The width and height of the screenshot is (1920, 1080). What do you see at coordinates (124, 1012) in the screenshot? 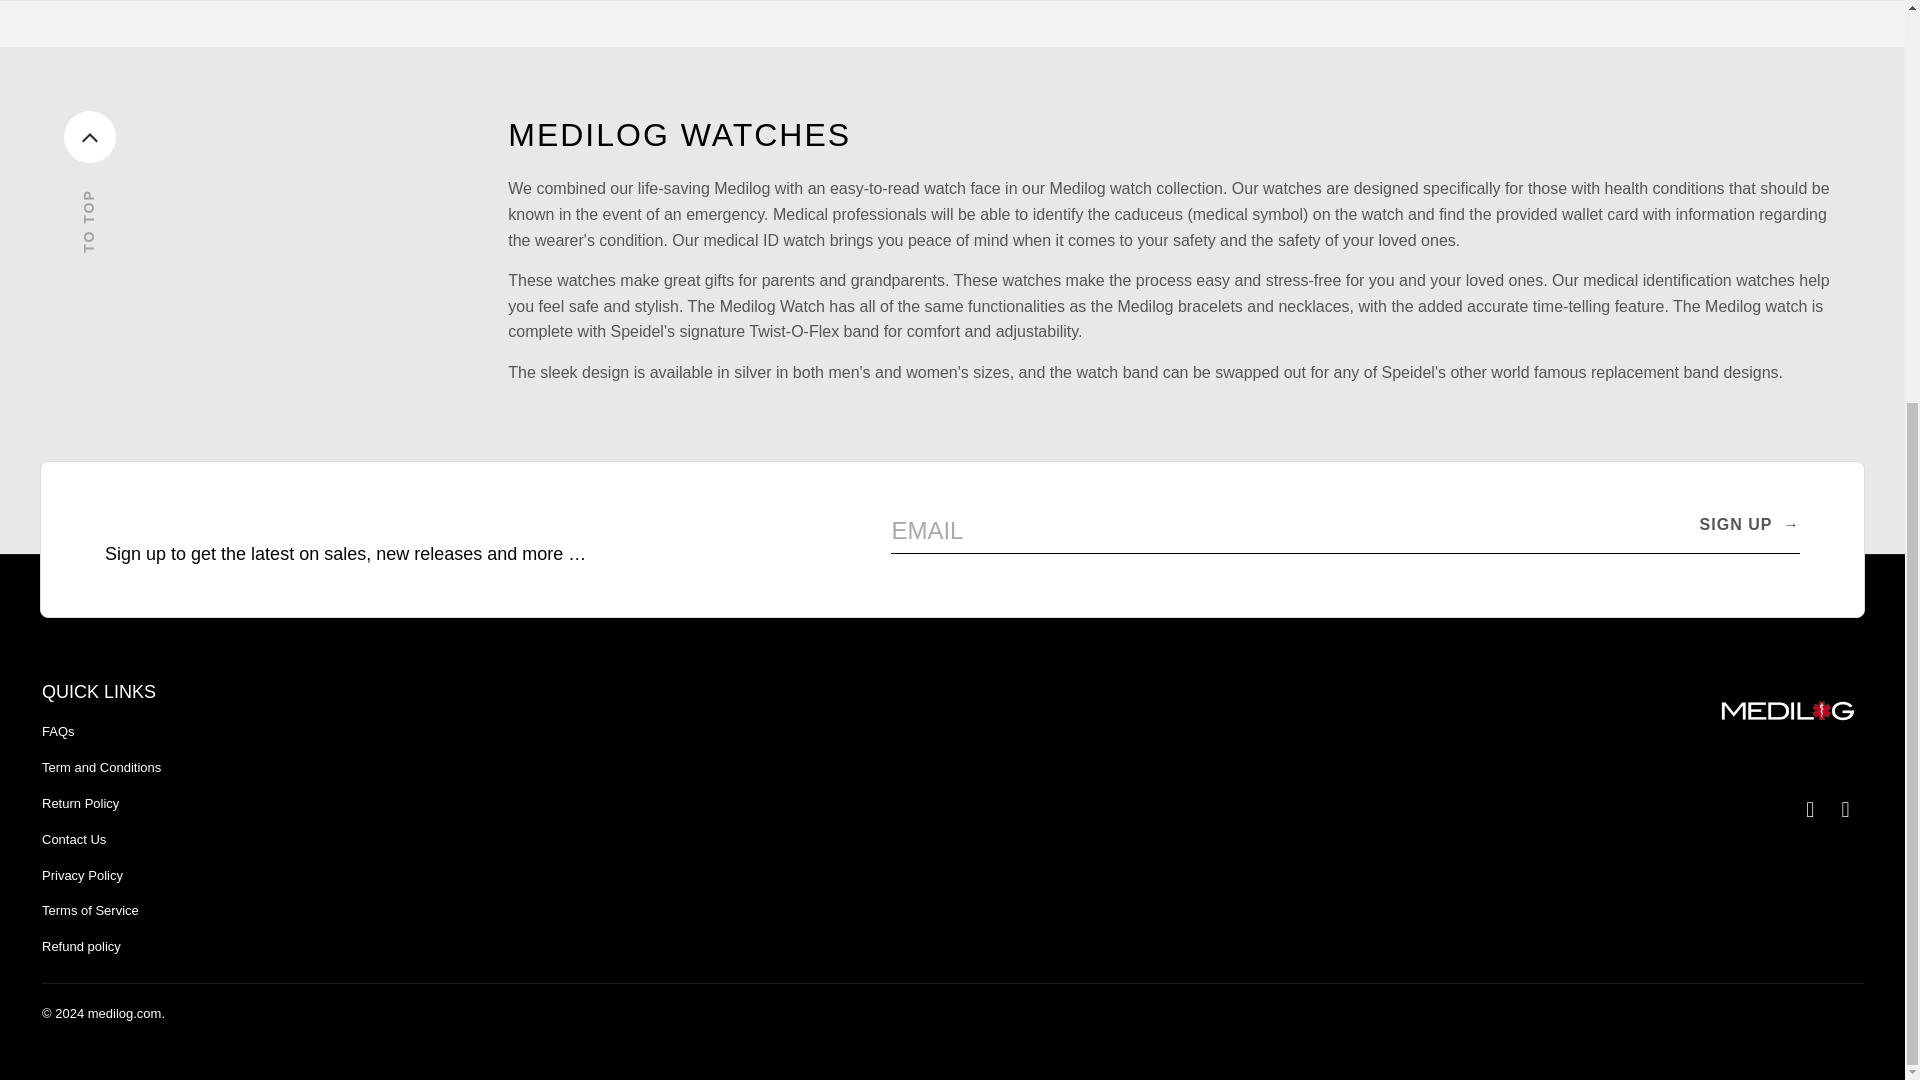
I see `medilog.com` at bounding box center [124, 1012].